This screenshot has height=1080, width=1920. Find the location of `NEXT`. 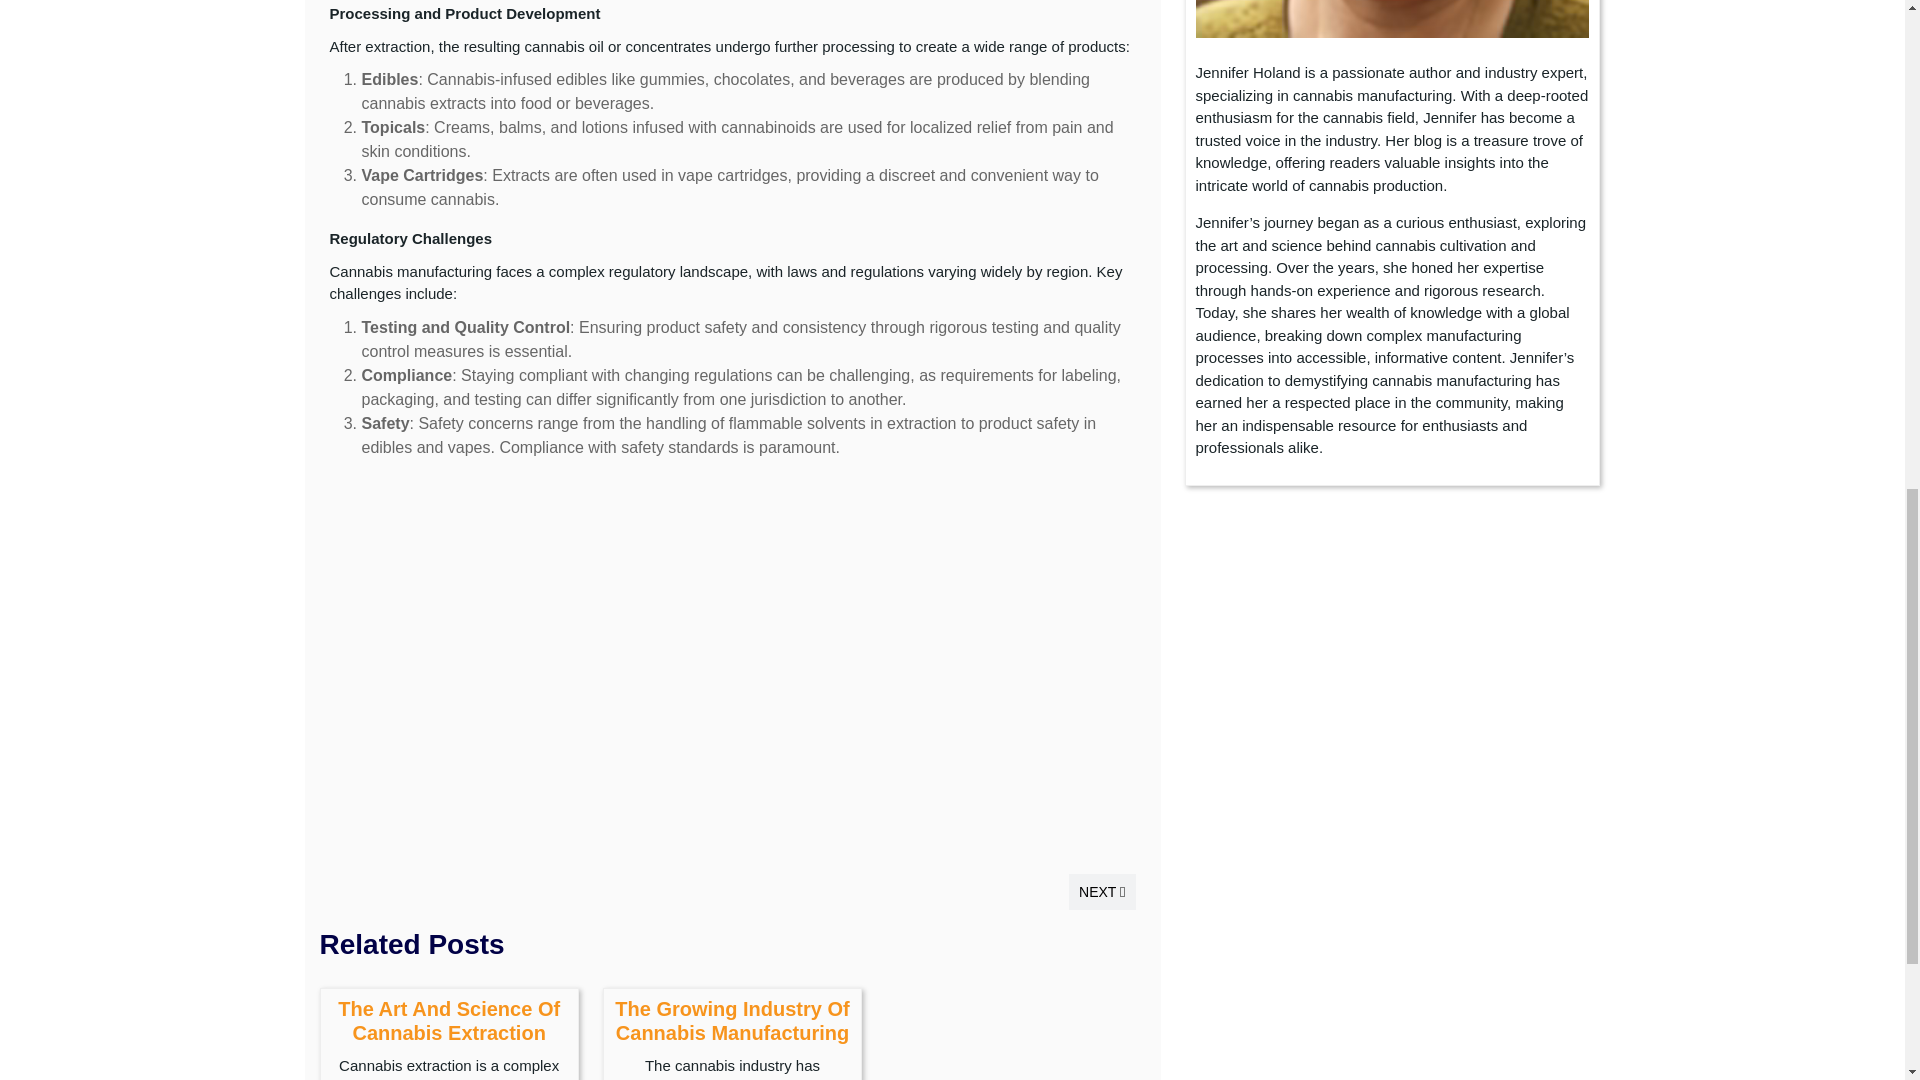

NEXT is located at coordinates (1102, 891).